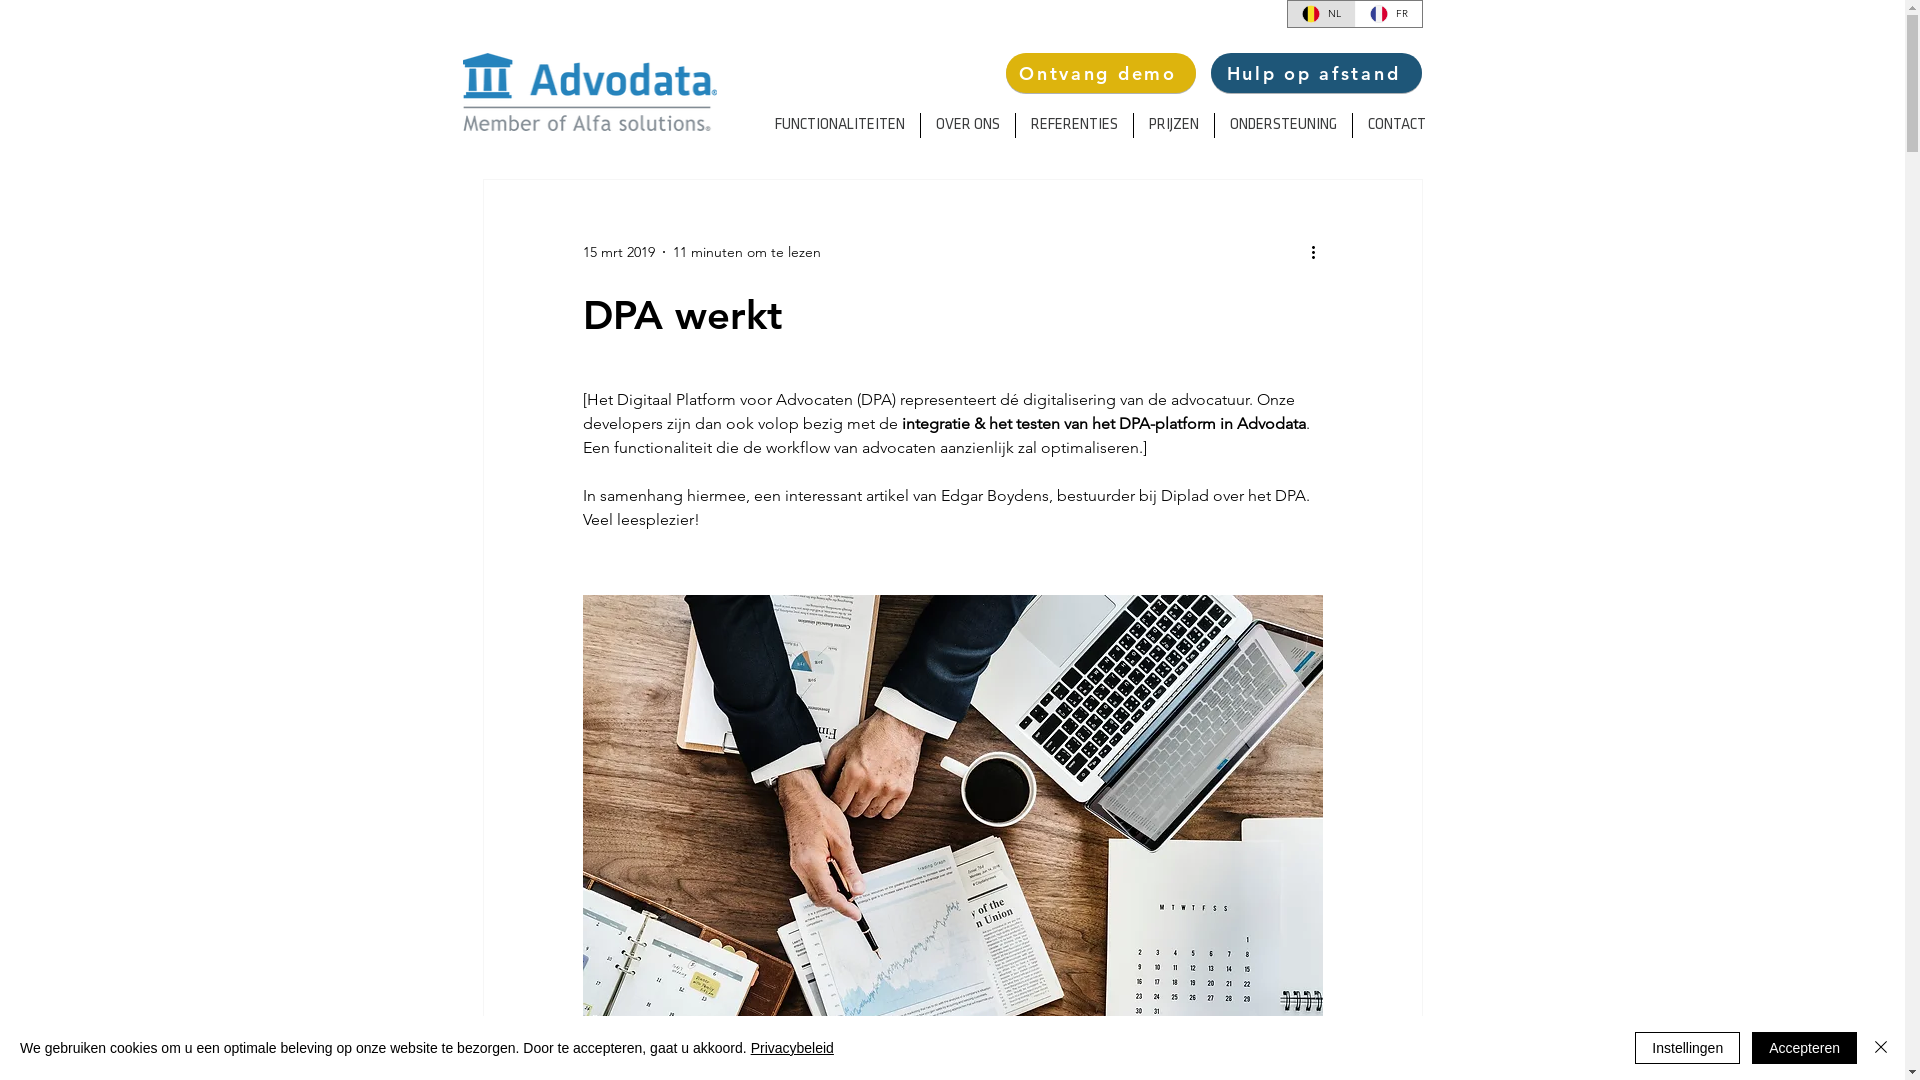 Image resolution: width=1920 pixels, height=1080 pixels. I want to click on FR, so click(1388, 14).